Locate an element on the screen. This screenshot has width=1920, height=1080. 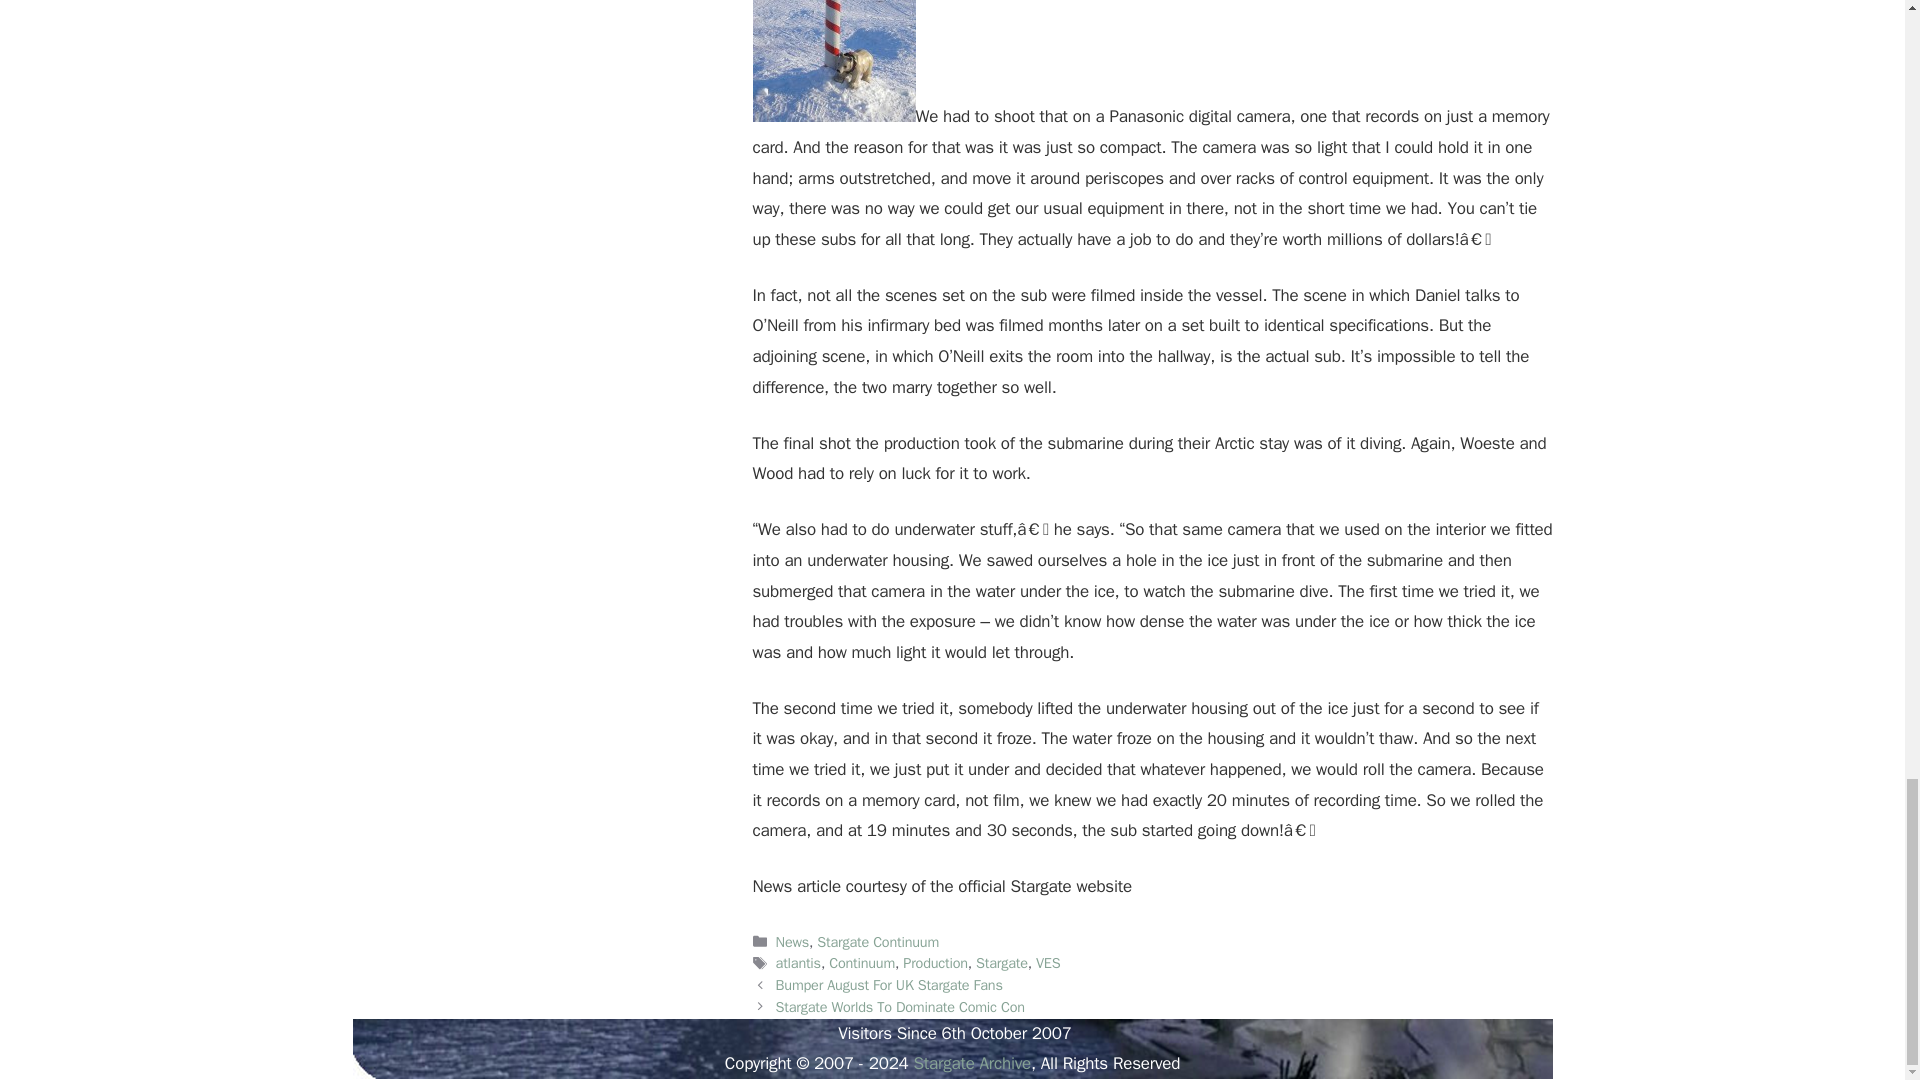
VES is located at coordinates (1048, 962).